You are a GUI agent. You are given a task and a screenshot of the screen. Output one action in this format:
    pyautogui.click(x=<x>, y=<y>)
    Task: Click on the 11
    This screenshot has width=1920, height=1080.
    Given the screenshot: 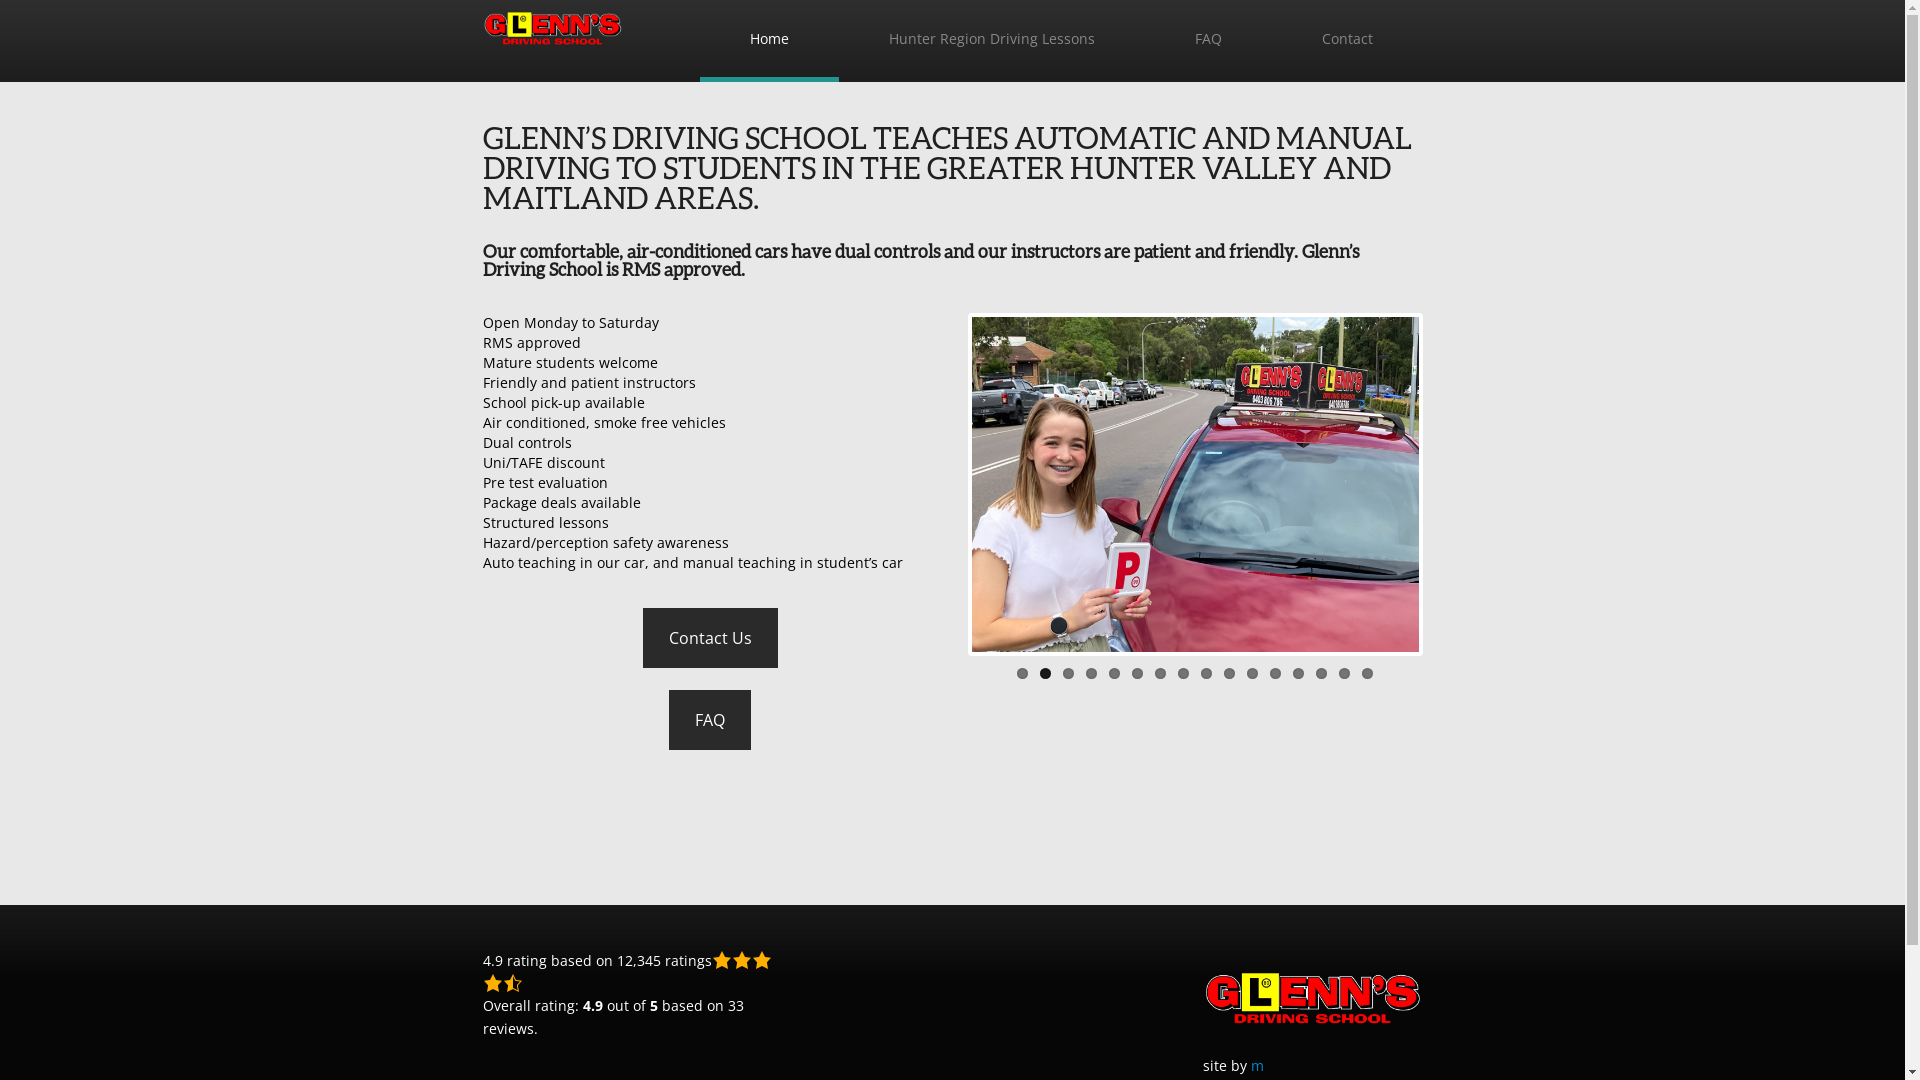 What is the action you would take?
    pyautogui.click(x=1252, y=674)
    